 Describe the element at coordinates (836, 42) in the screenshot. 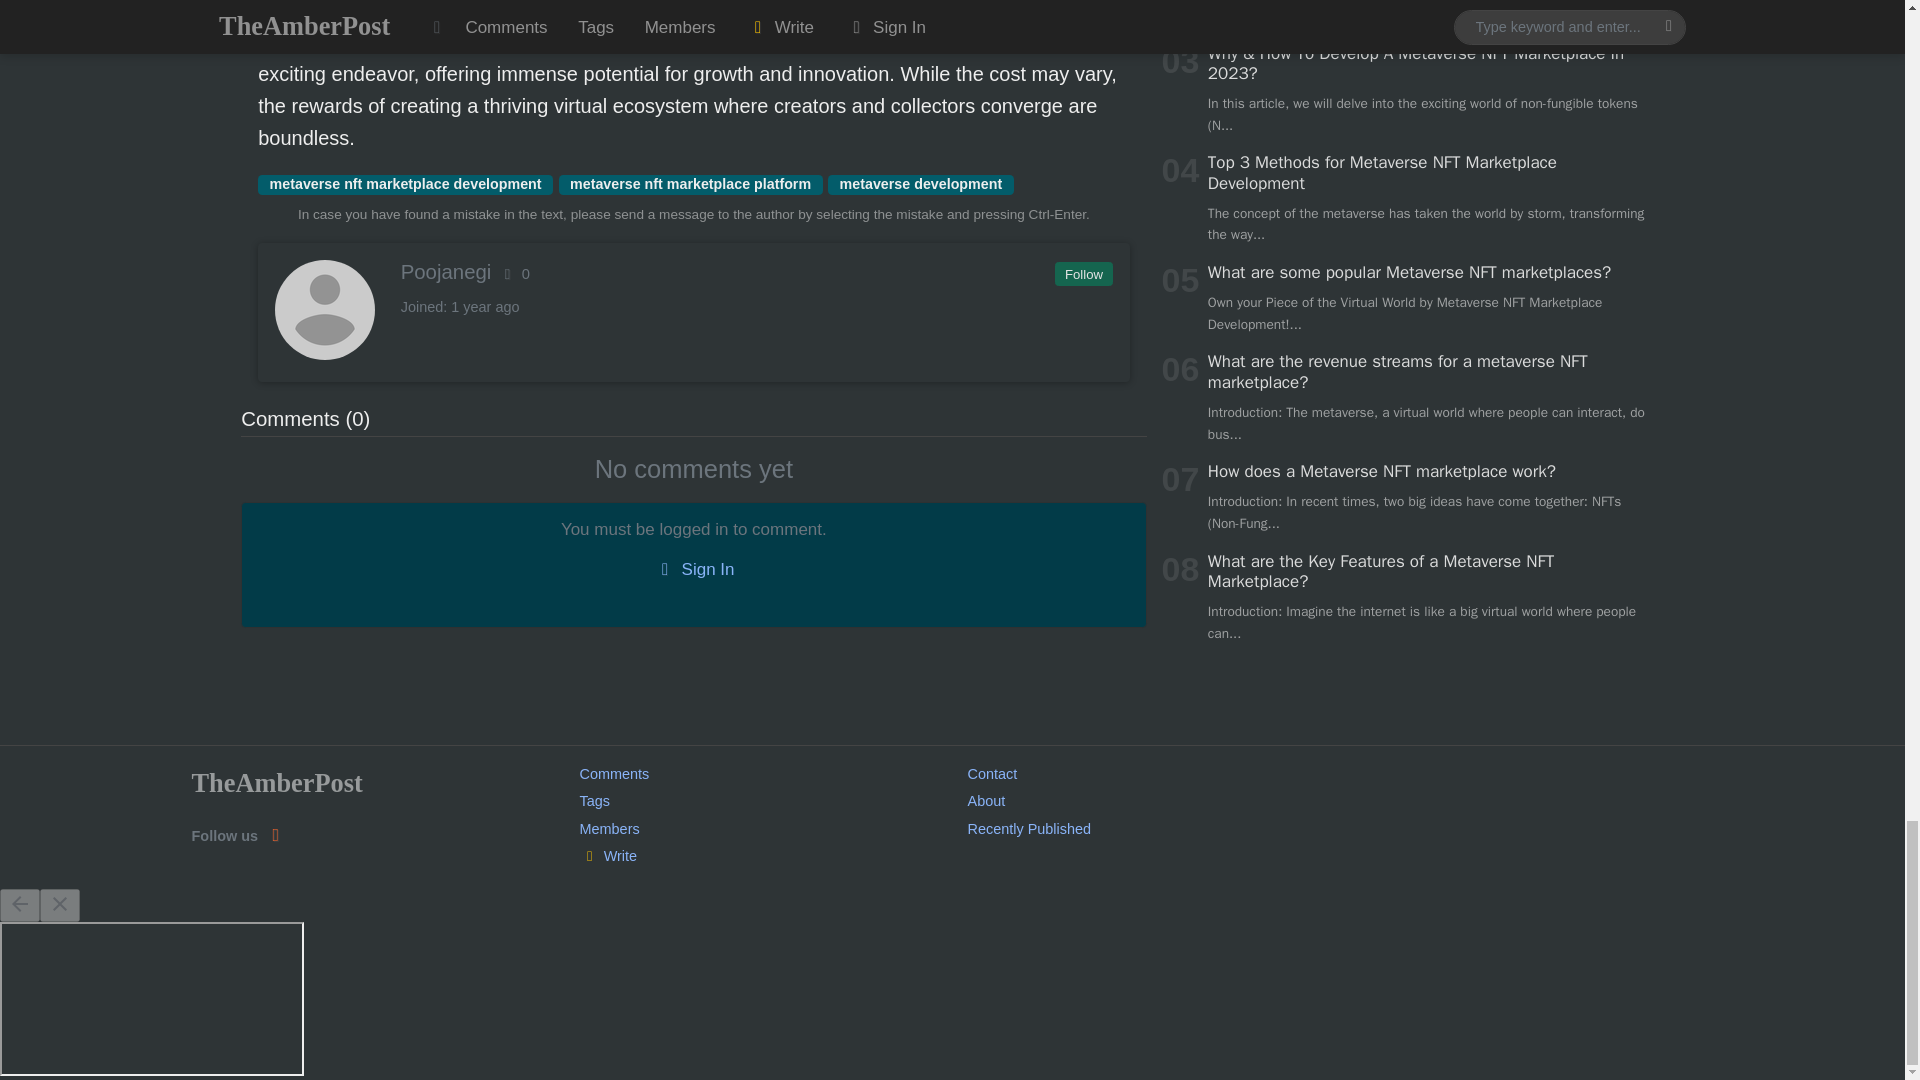

I see `Metaverse NFT marketplace development` at that location.